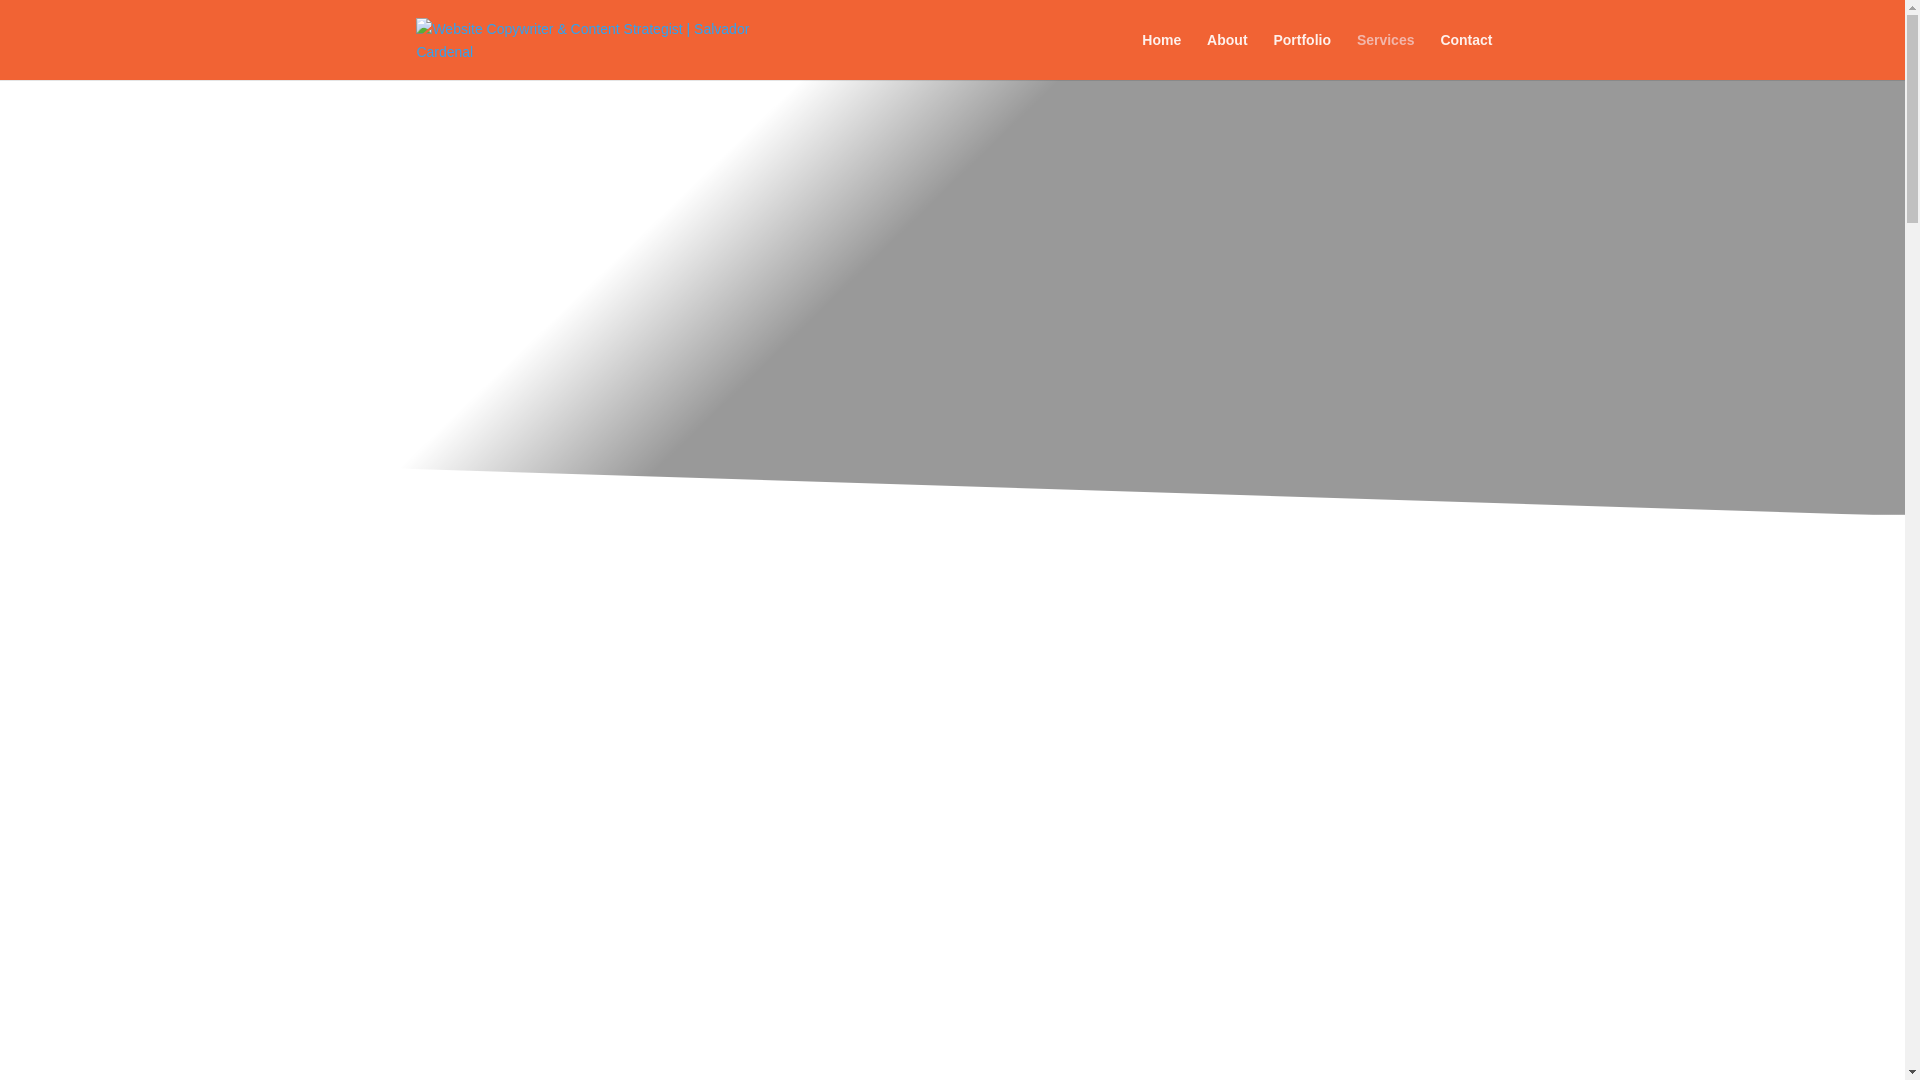  I want to click on Contact, so click(1466, 56).